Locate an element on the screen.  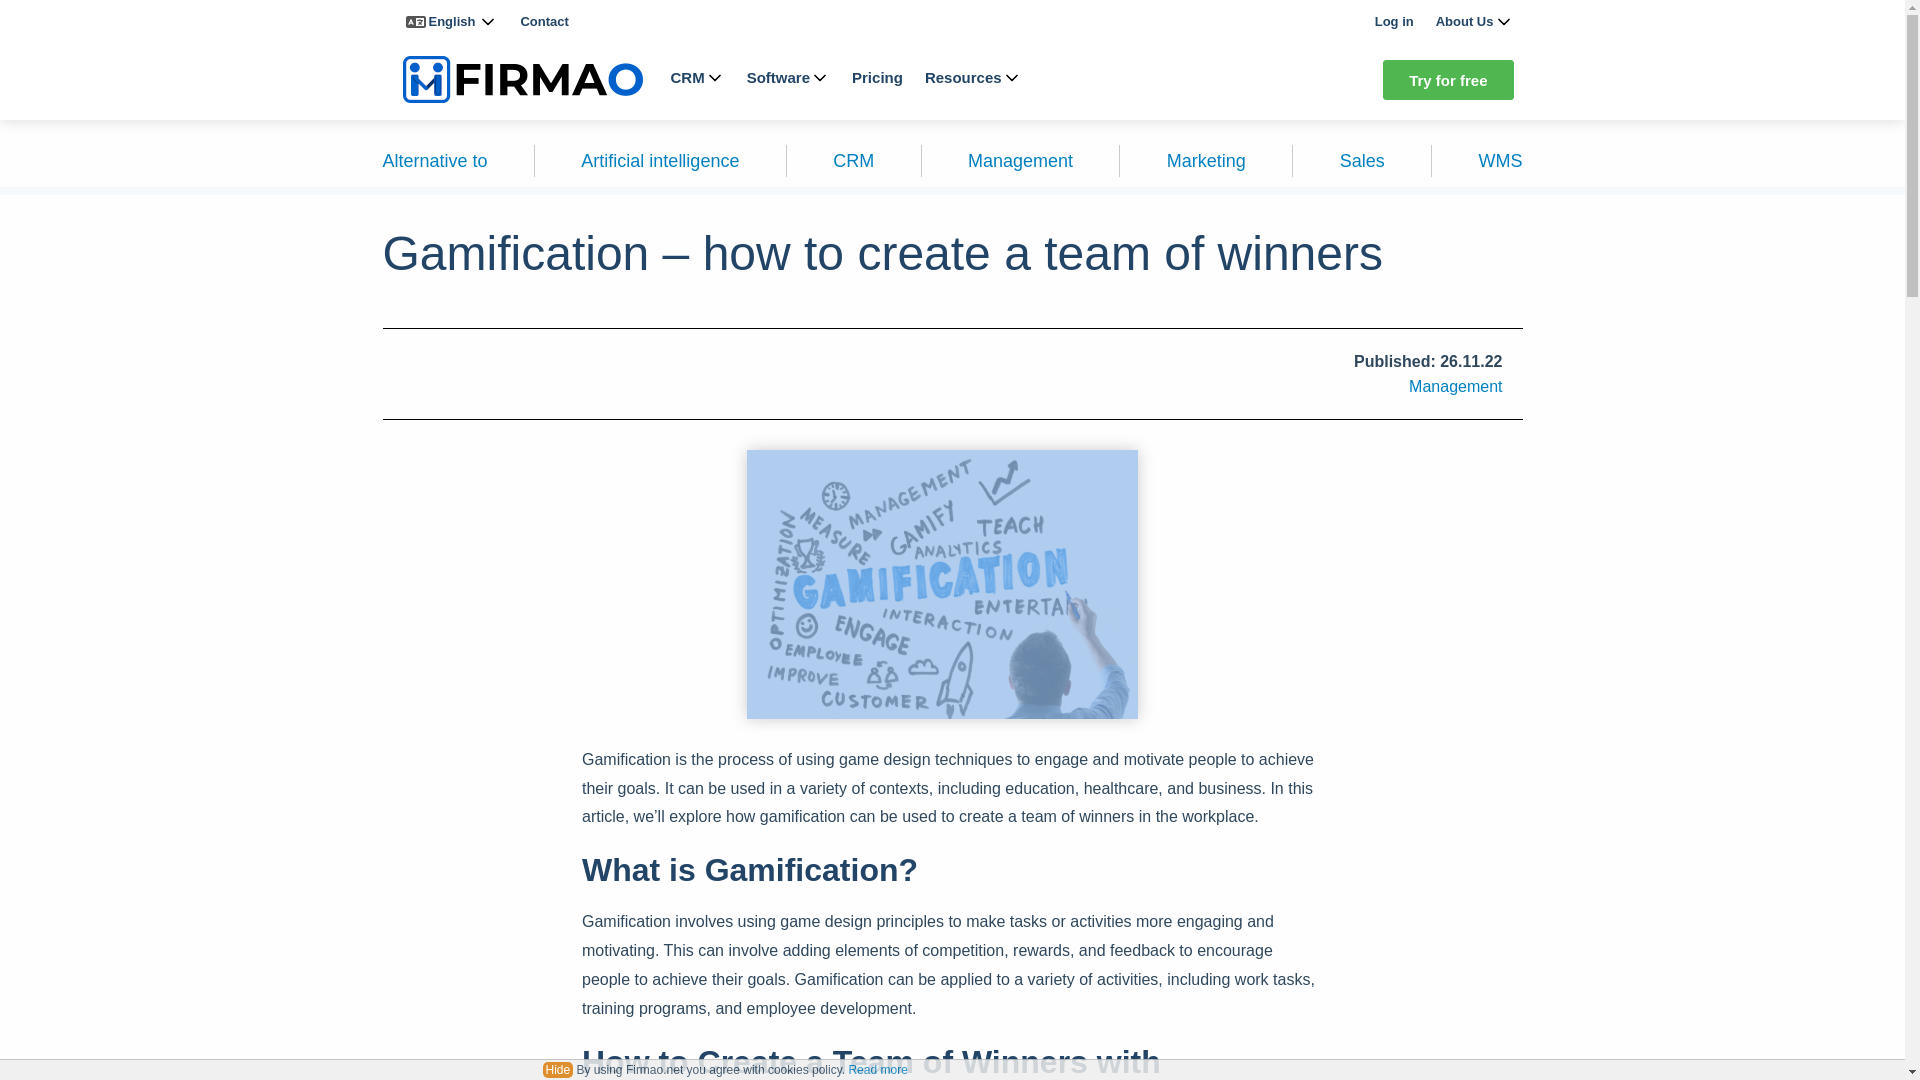
Try for free is located at coordinates (1447, 80).